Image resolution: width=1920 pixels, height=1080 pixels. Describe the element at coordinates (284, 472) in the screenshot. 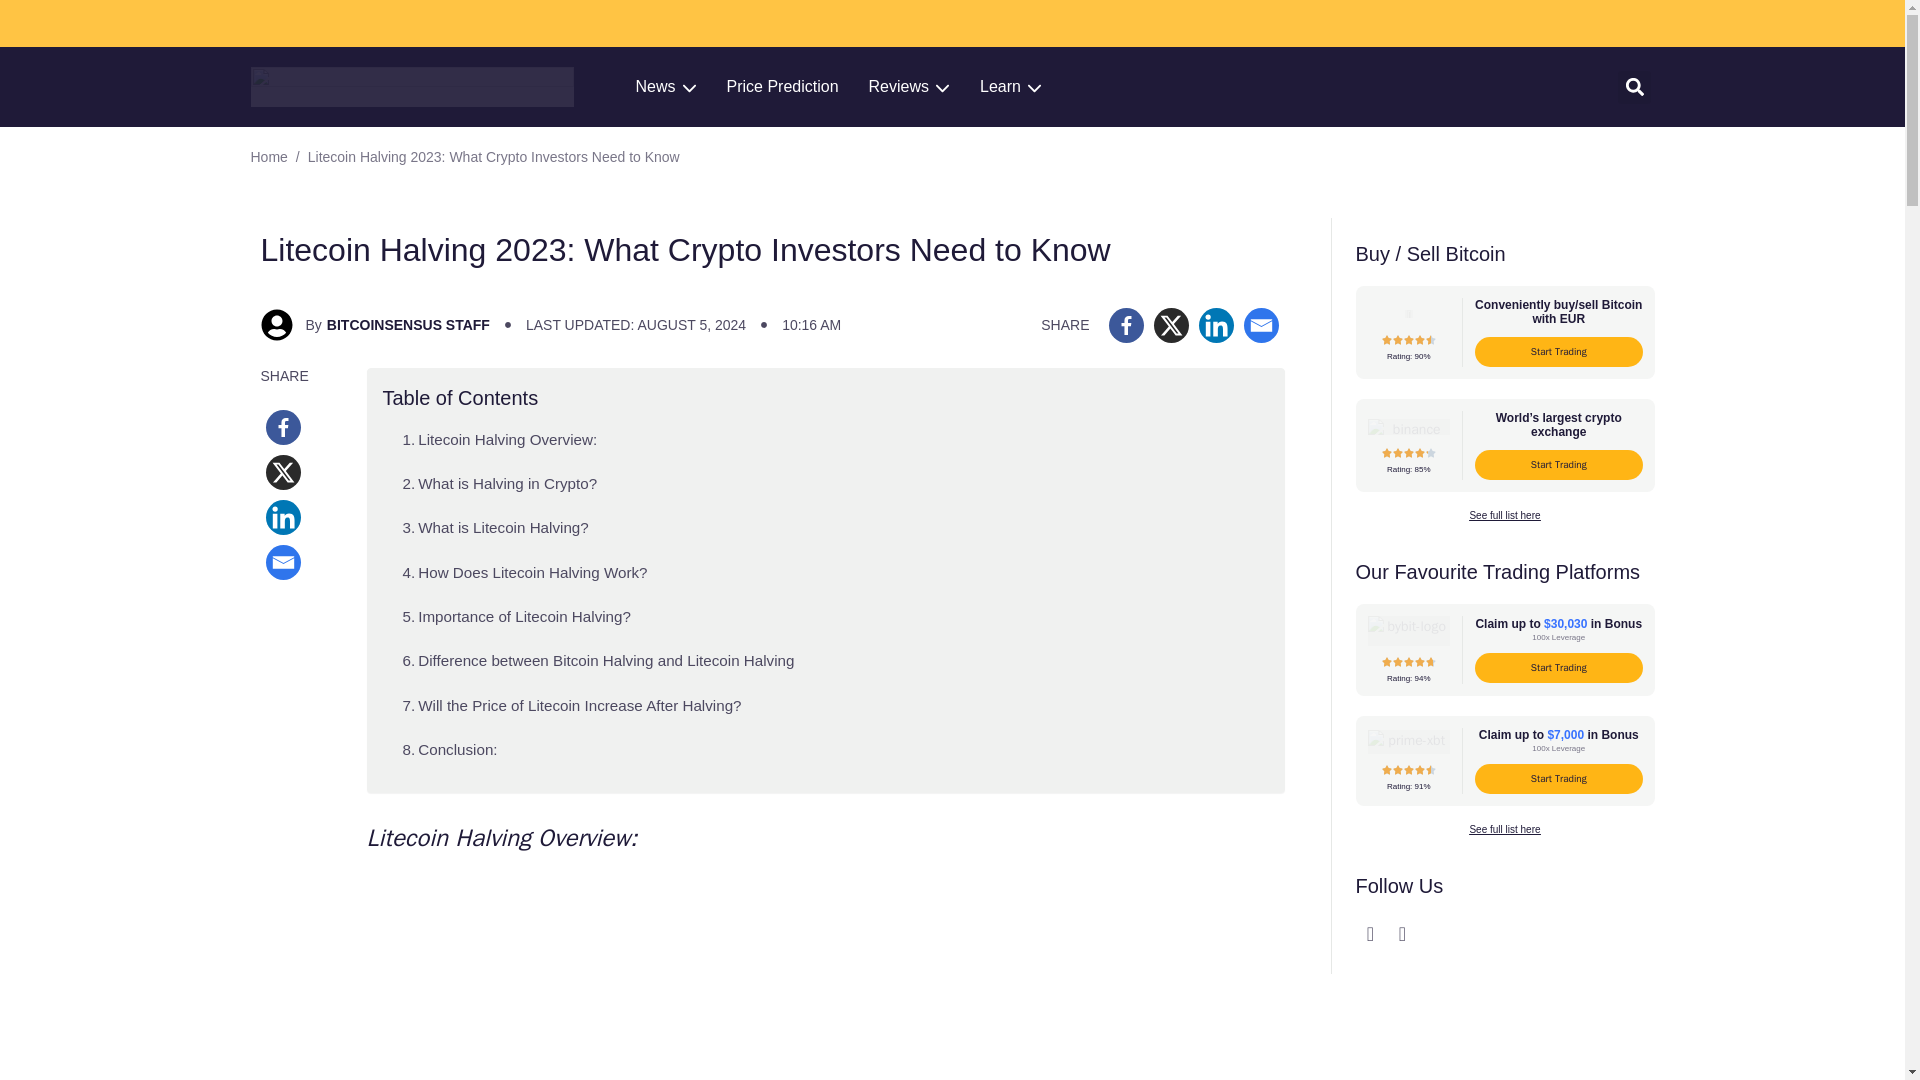

I see `X` at that location.